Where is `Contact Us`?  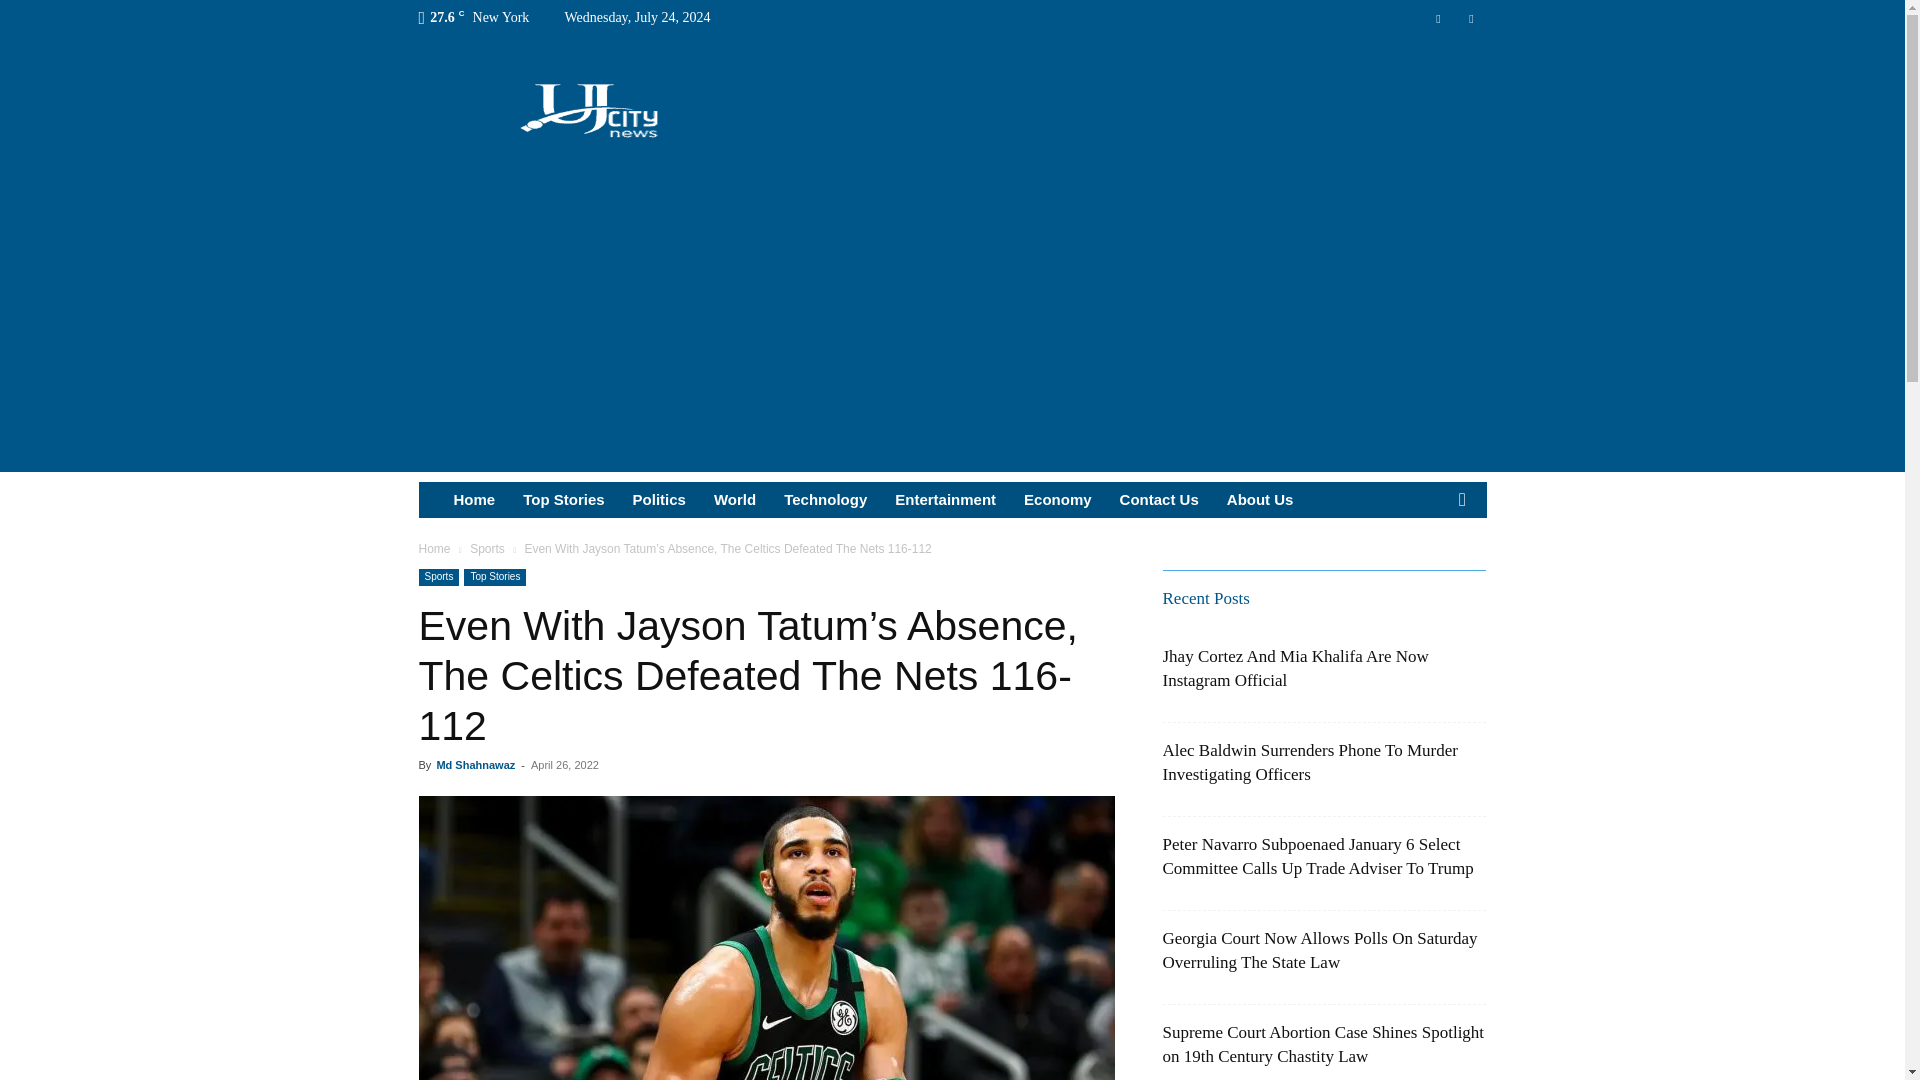
Contact Us is located at coordinates (1159, 500).